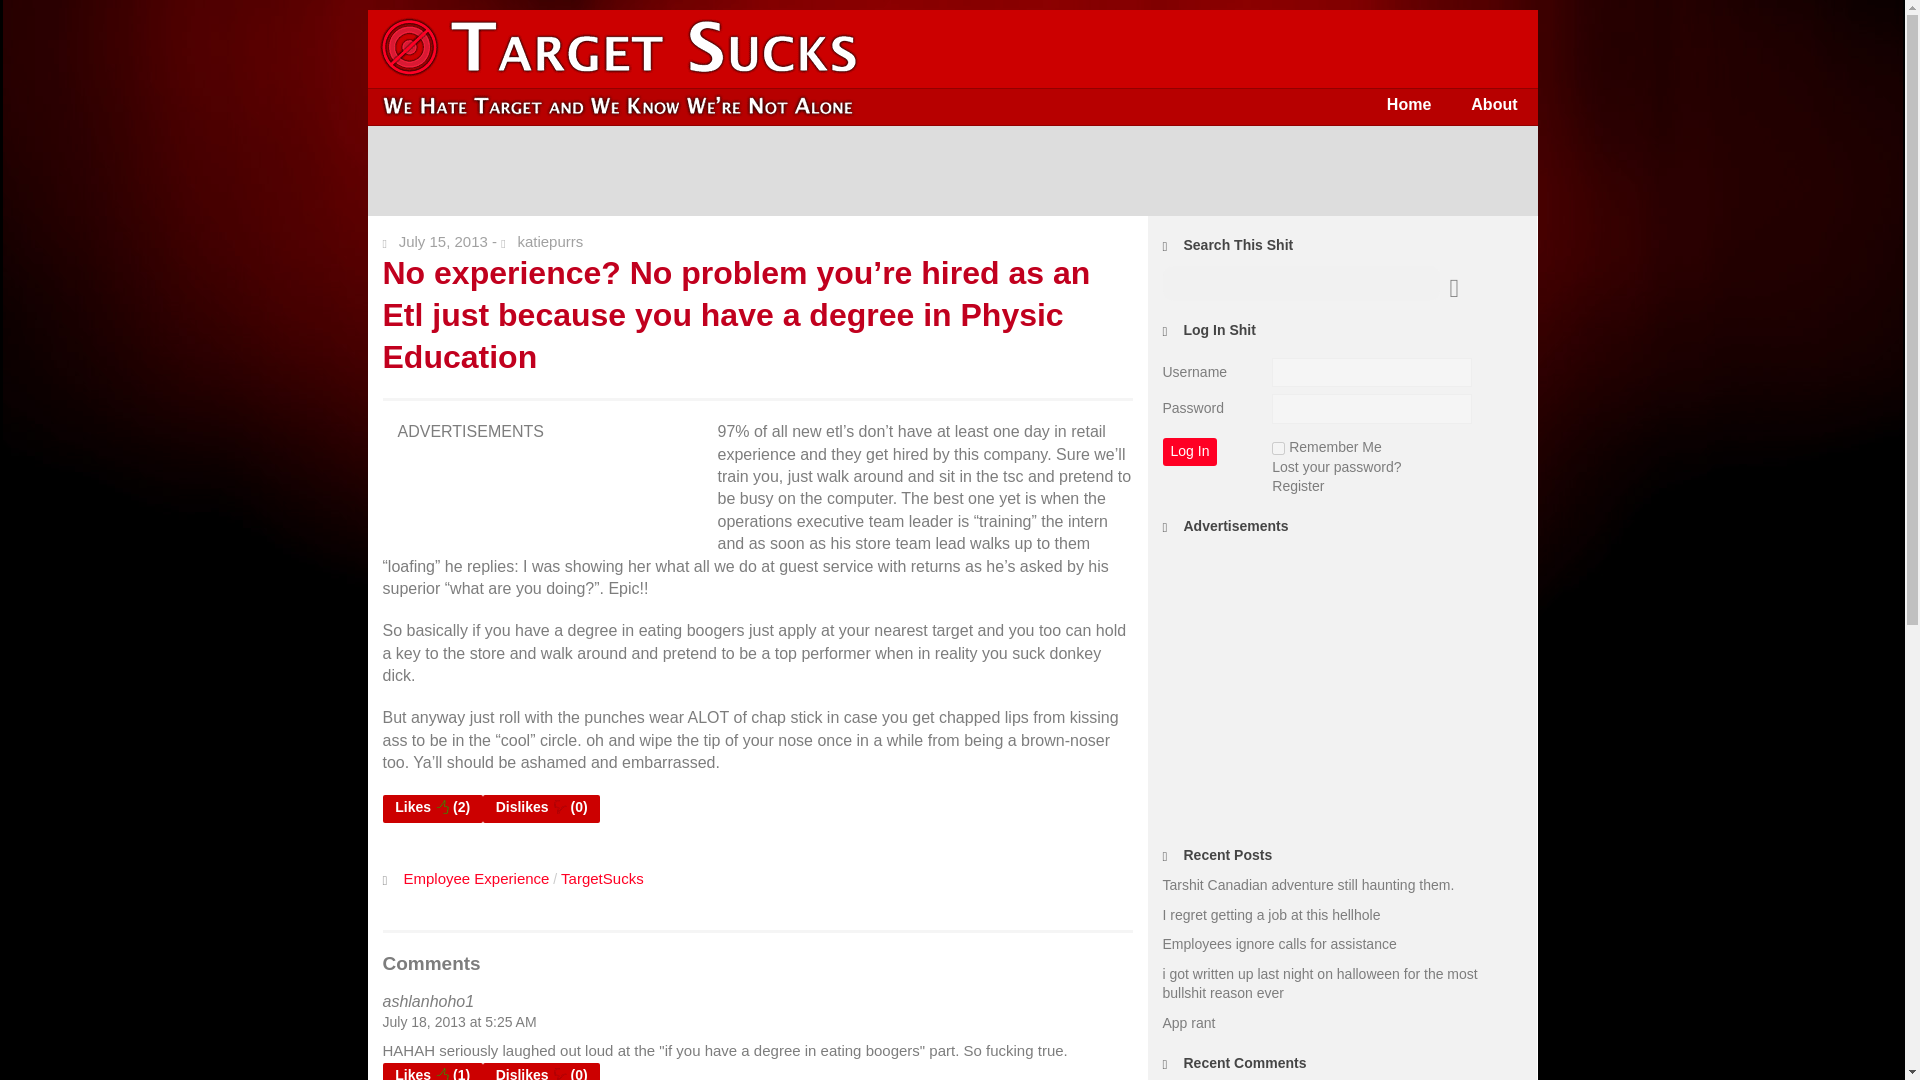 The height and width of the screenshot is (1080, 1920). I want to click on App rant, so click(1188, 1023).